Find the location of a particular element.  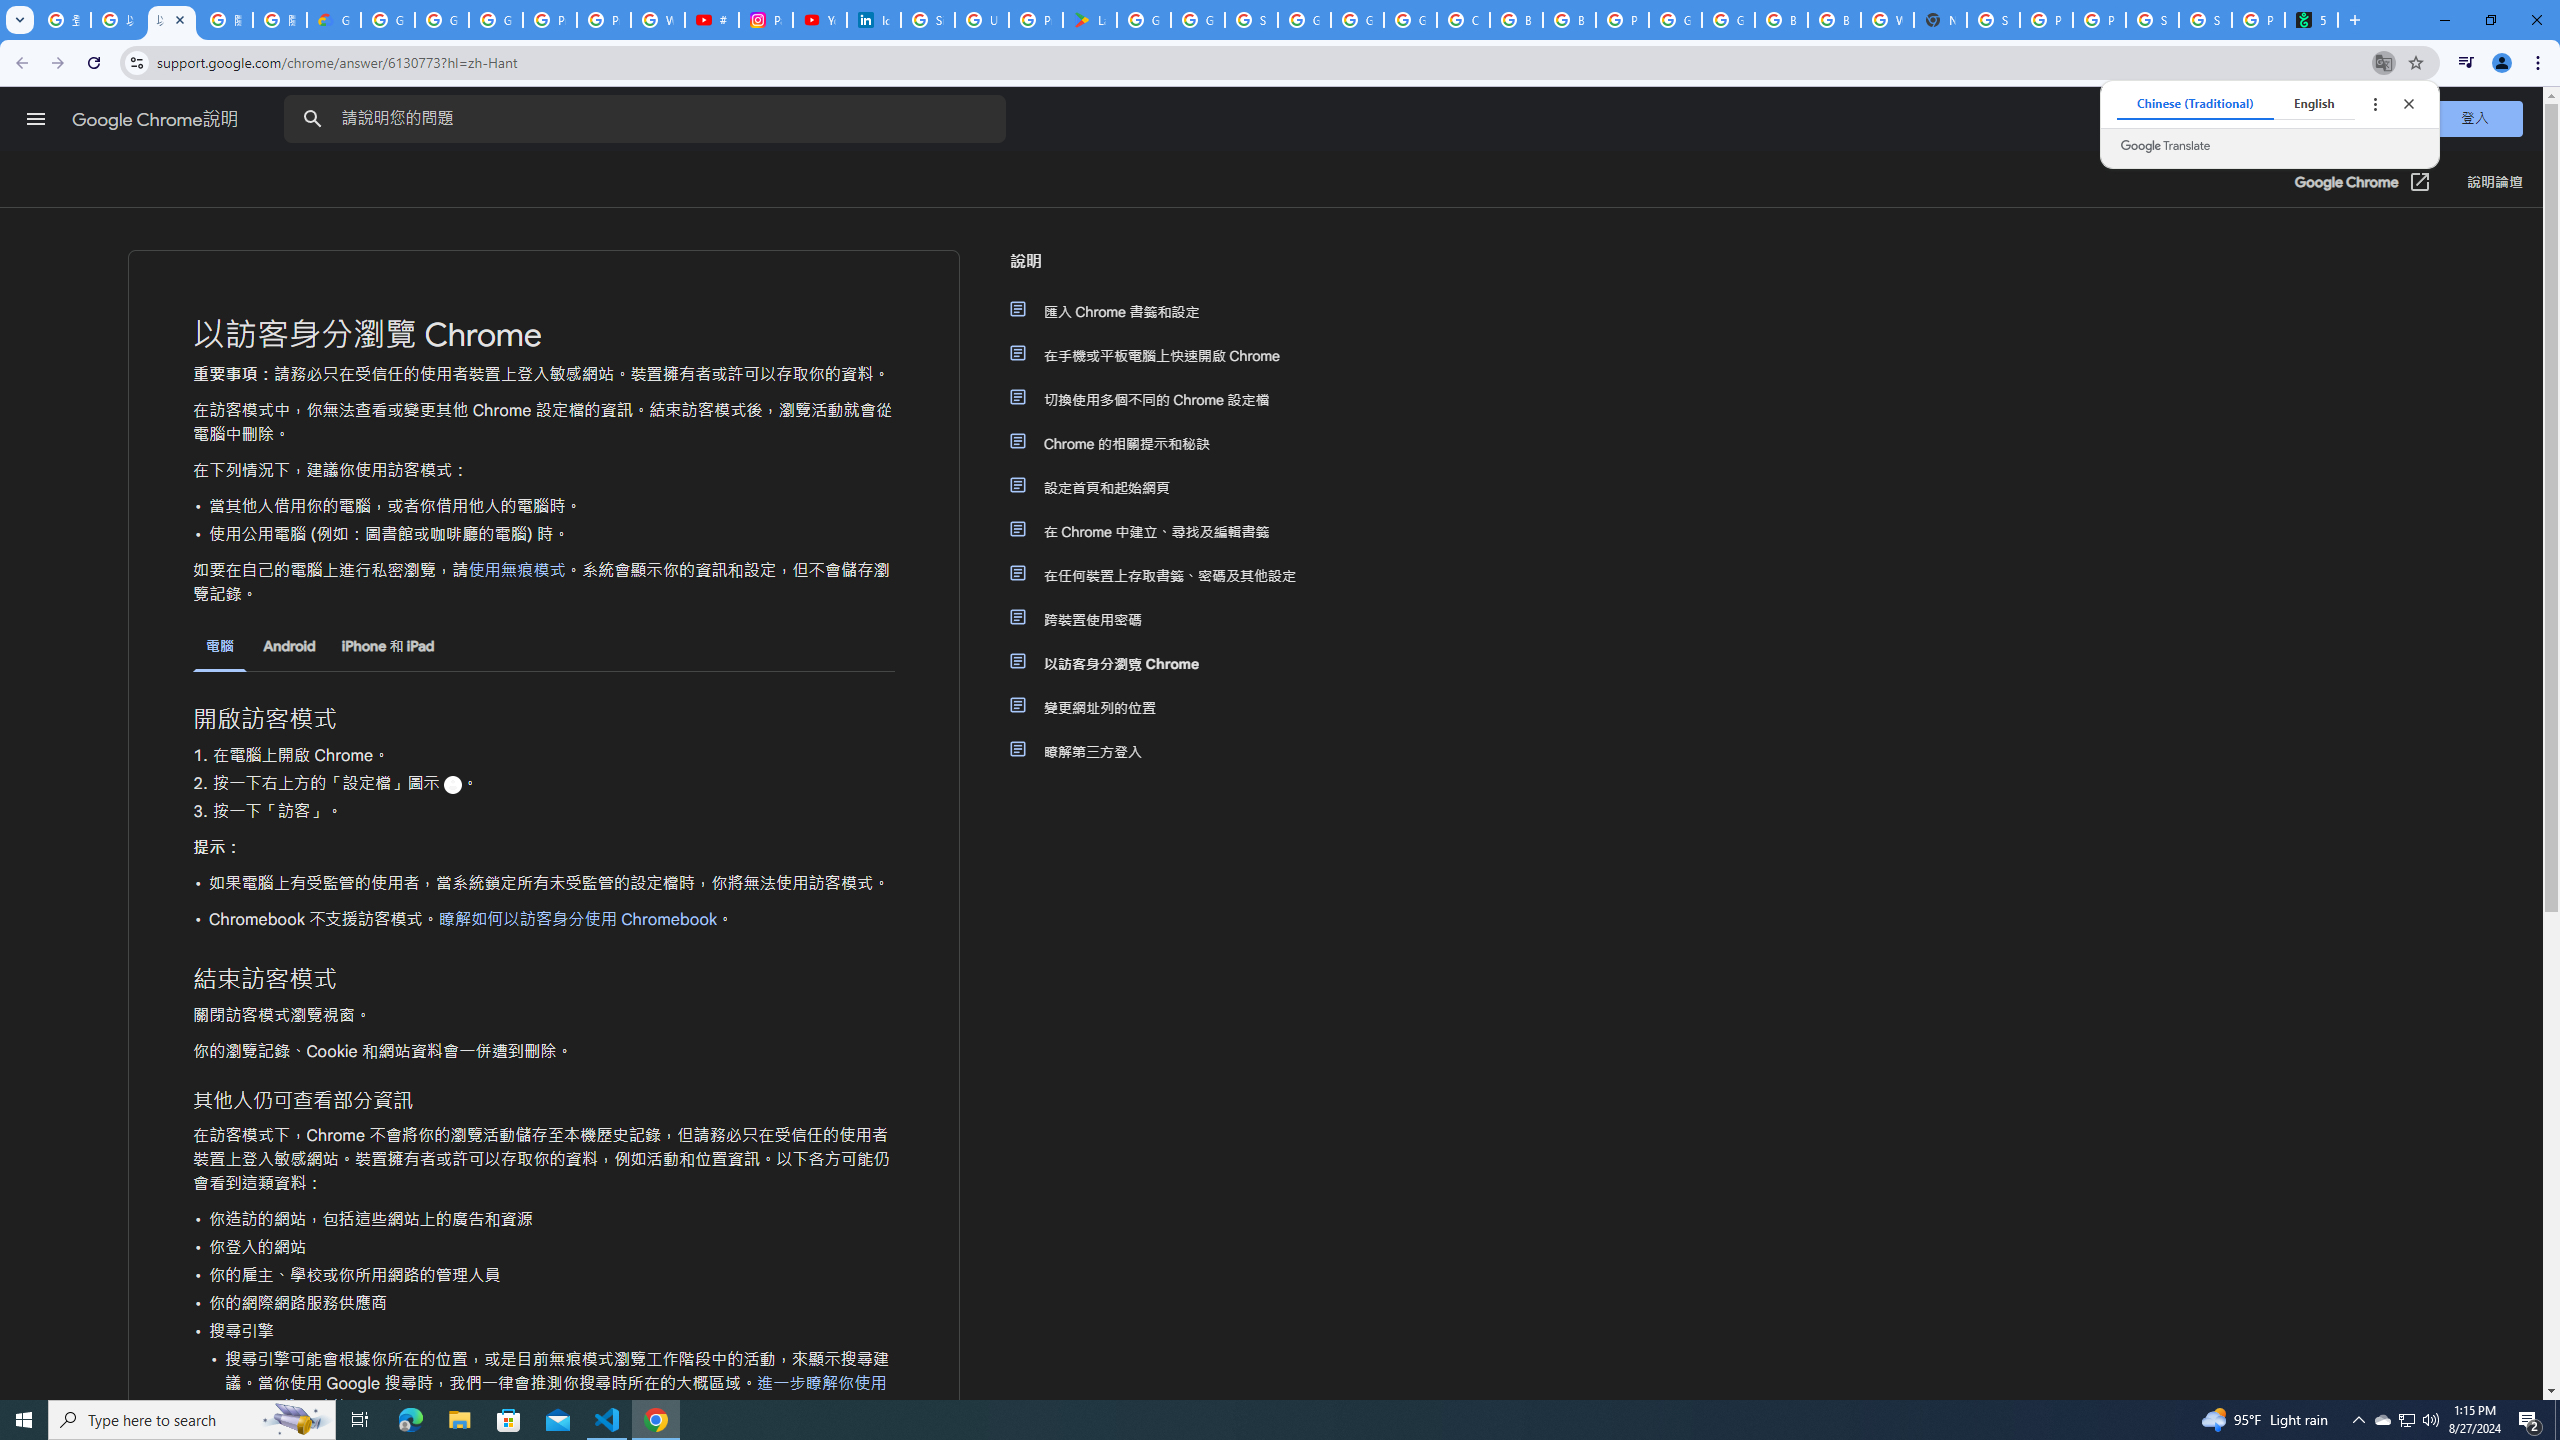

Google Cloud Platform is located at coordinates (1675, 20).